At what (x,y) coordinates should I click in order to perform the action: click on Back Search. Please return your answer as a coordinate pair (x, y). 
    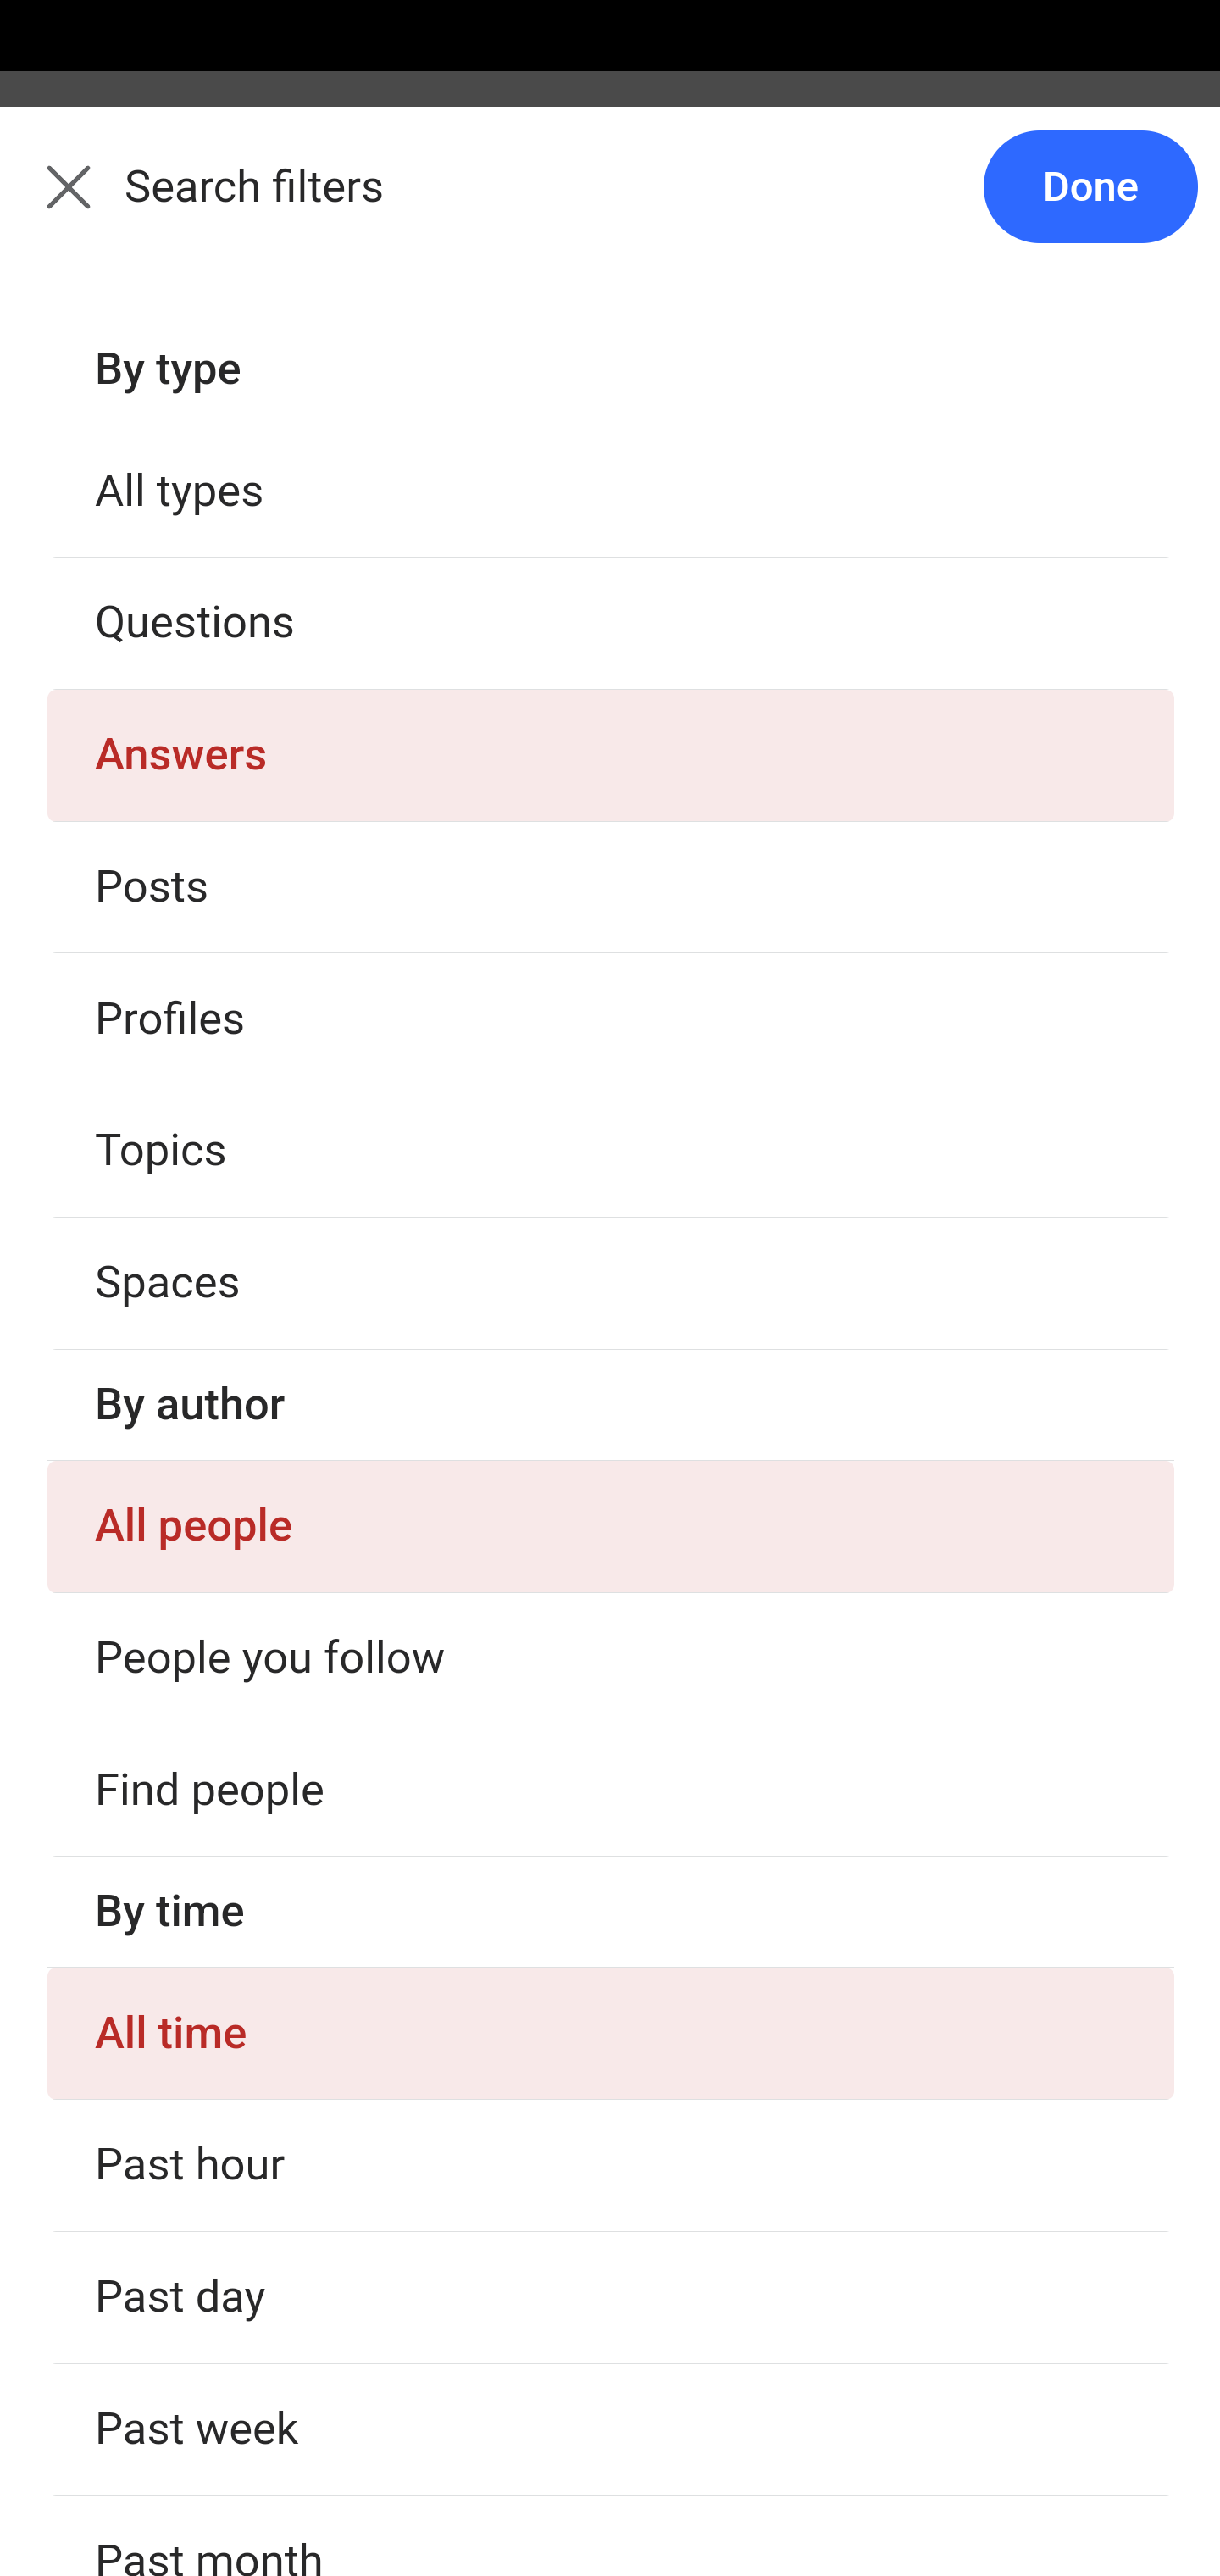
    Looking at the image, I should click on (610, 206).